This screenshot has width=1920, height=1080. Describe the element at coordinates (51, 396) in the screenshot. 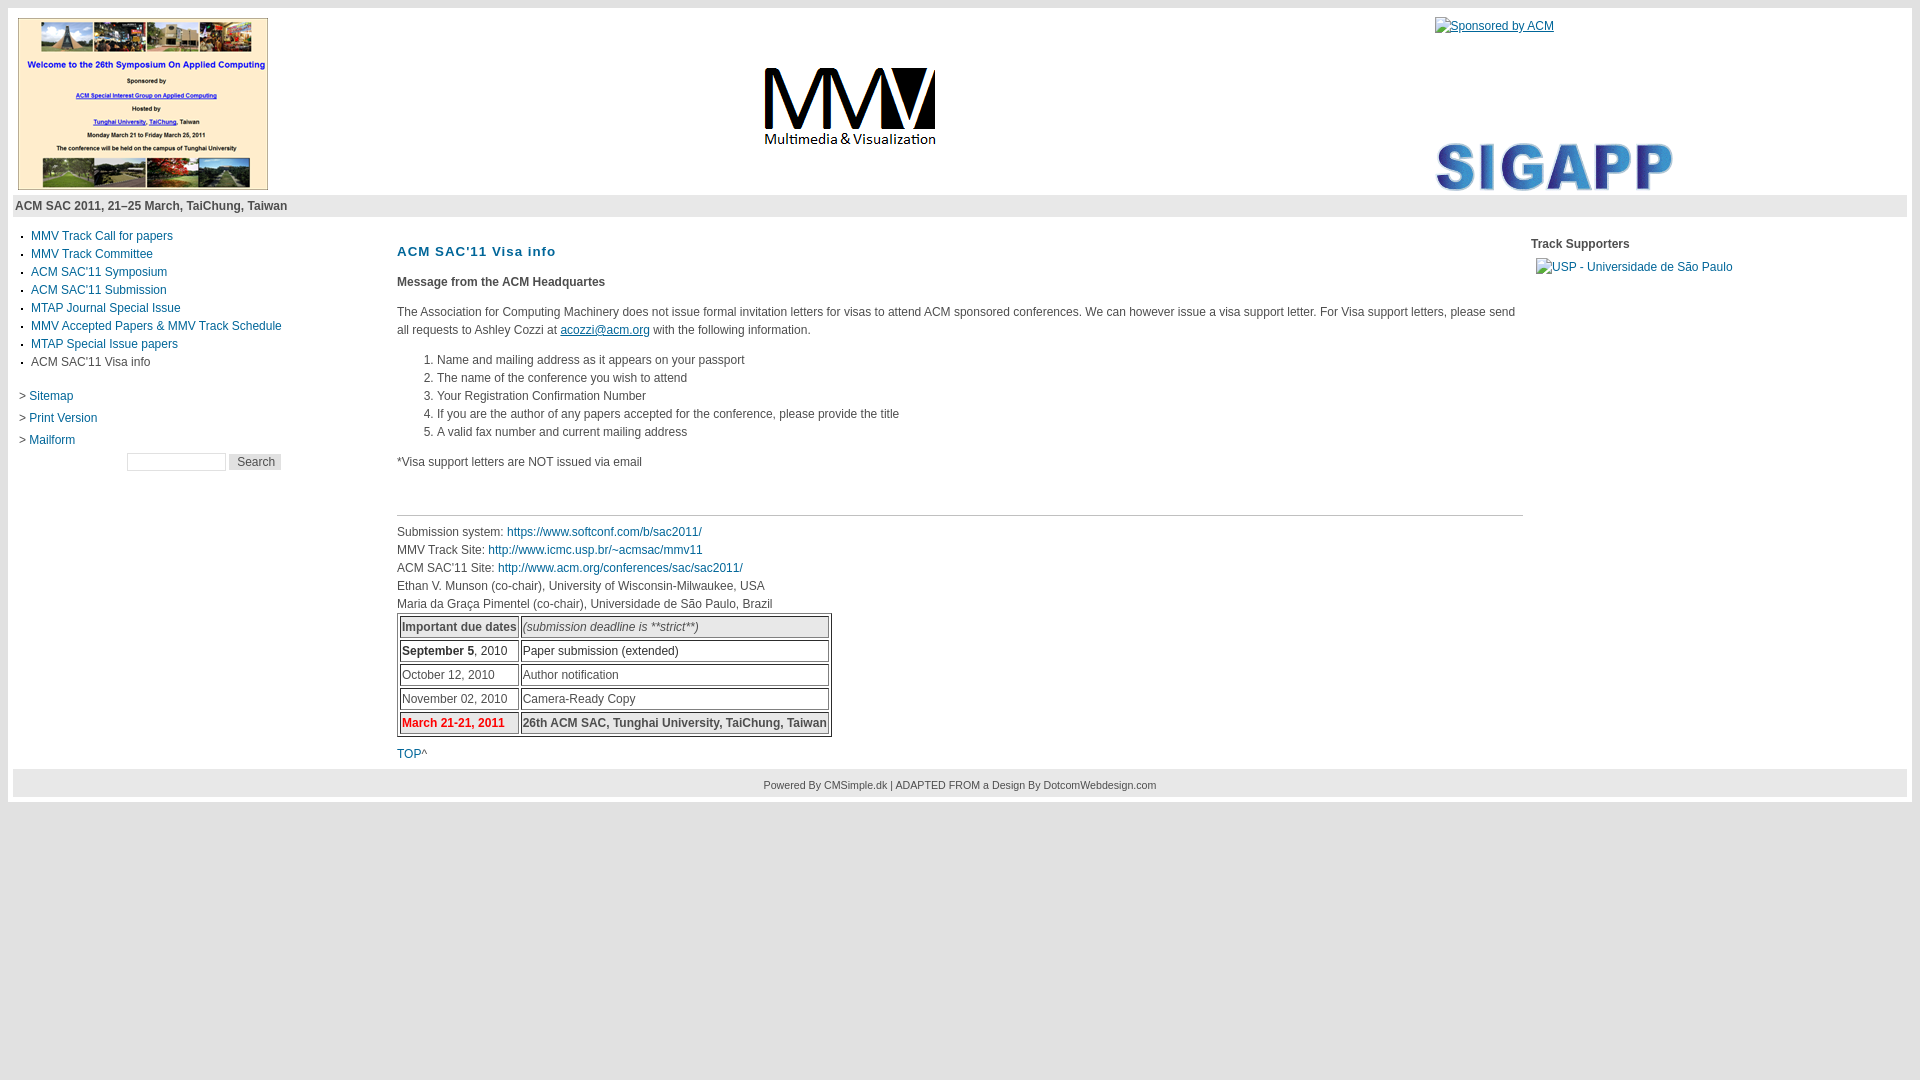

I see `Sitemap` at that location.